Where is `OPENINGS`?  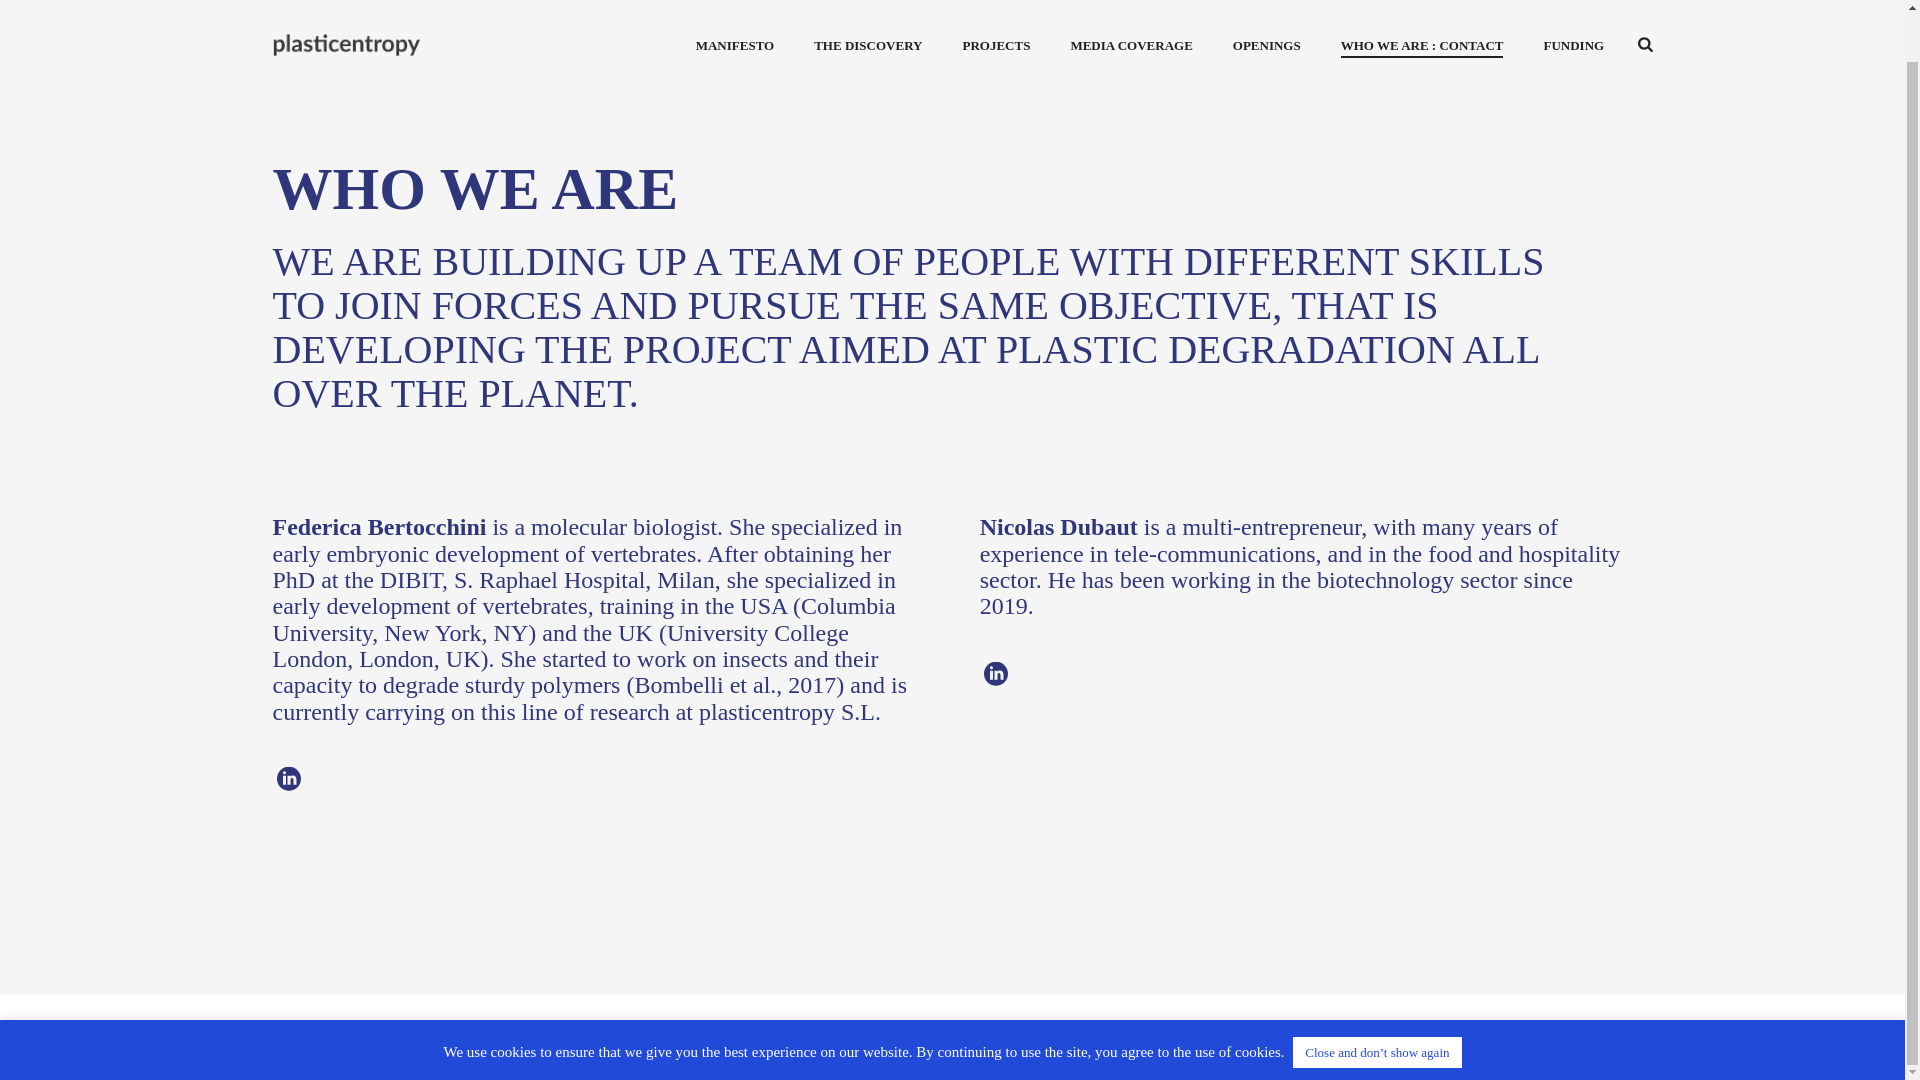
OPENINGS is located at coordinates (1266, 3).